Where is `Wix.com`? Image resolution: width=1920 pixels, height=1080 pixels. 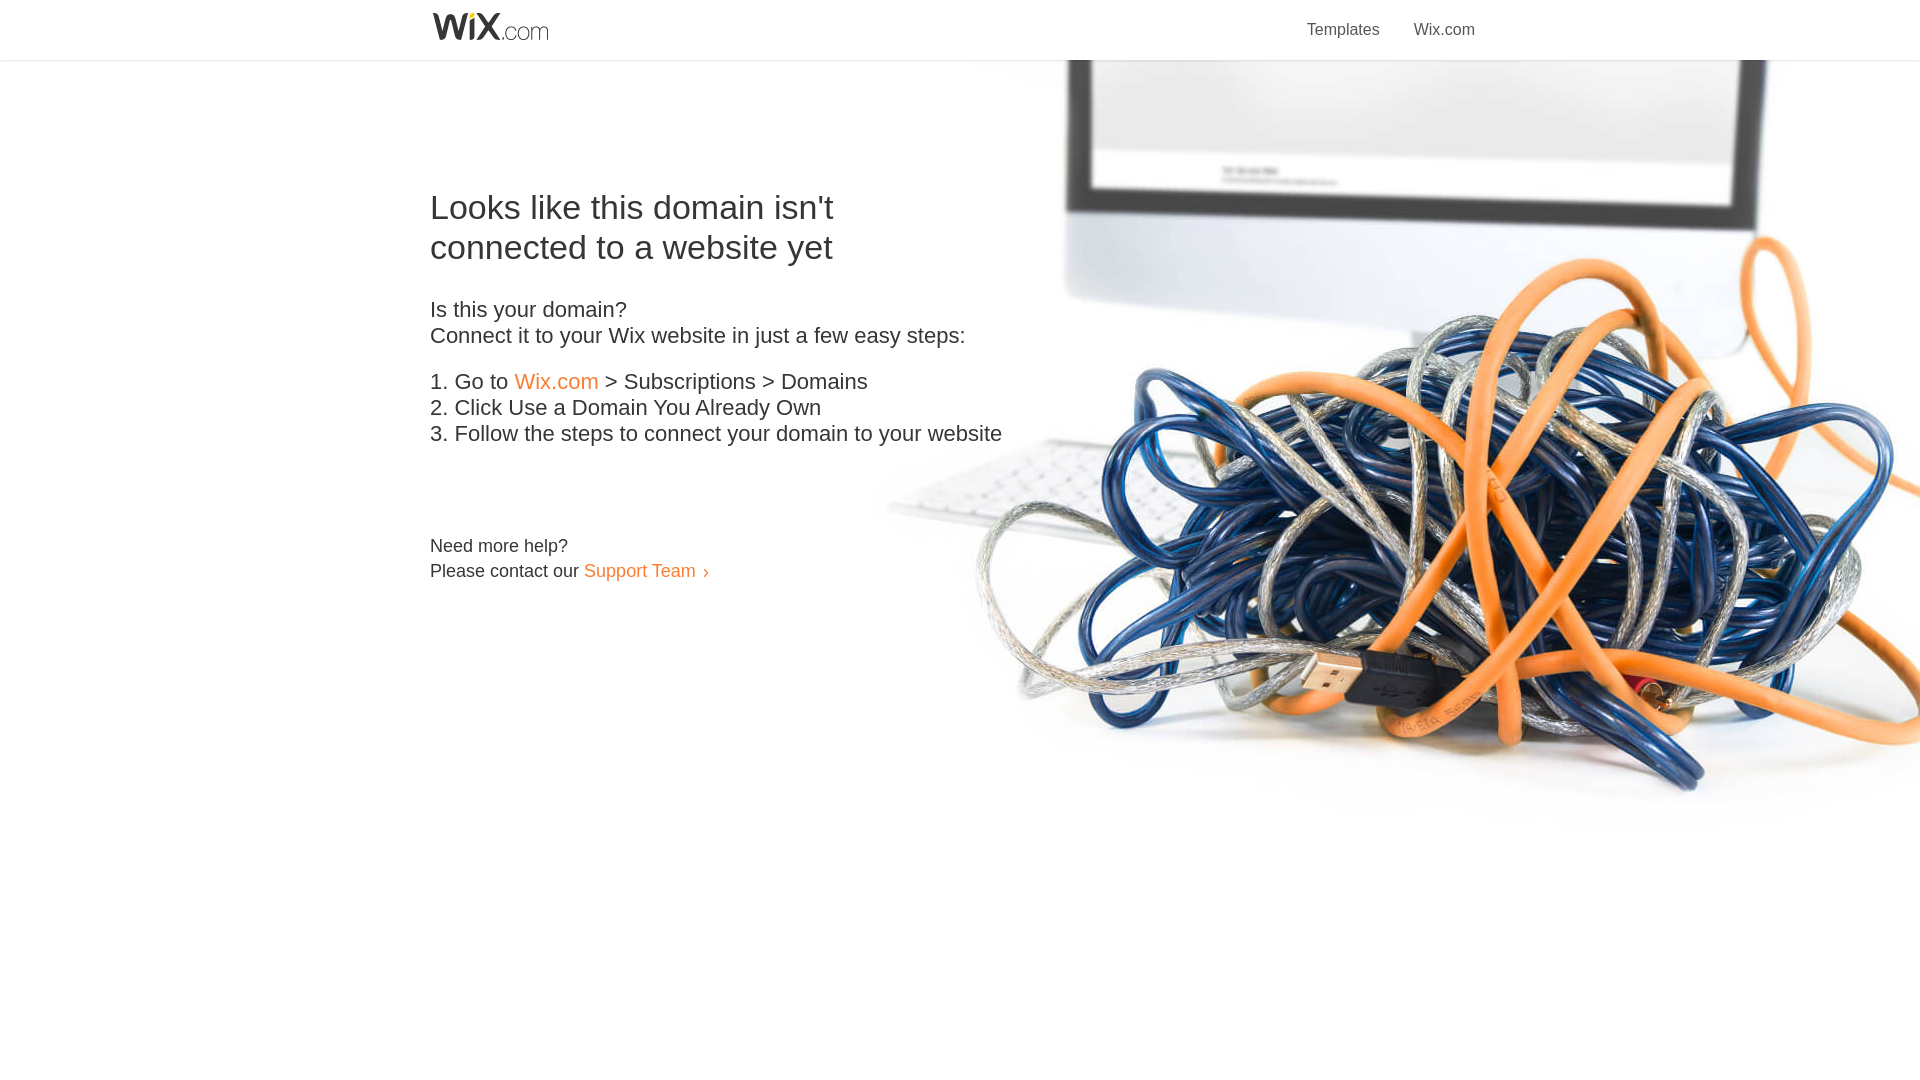 Wix.com is located at coordinates (1444, 18).